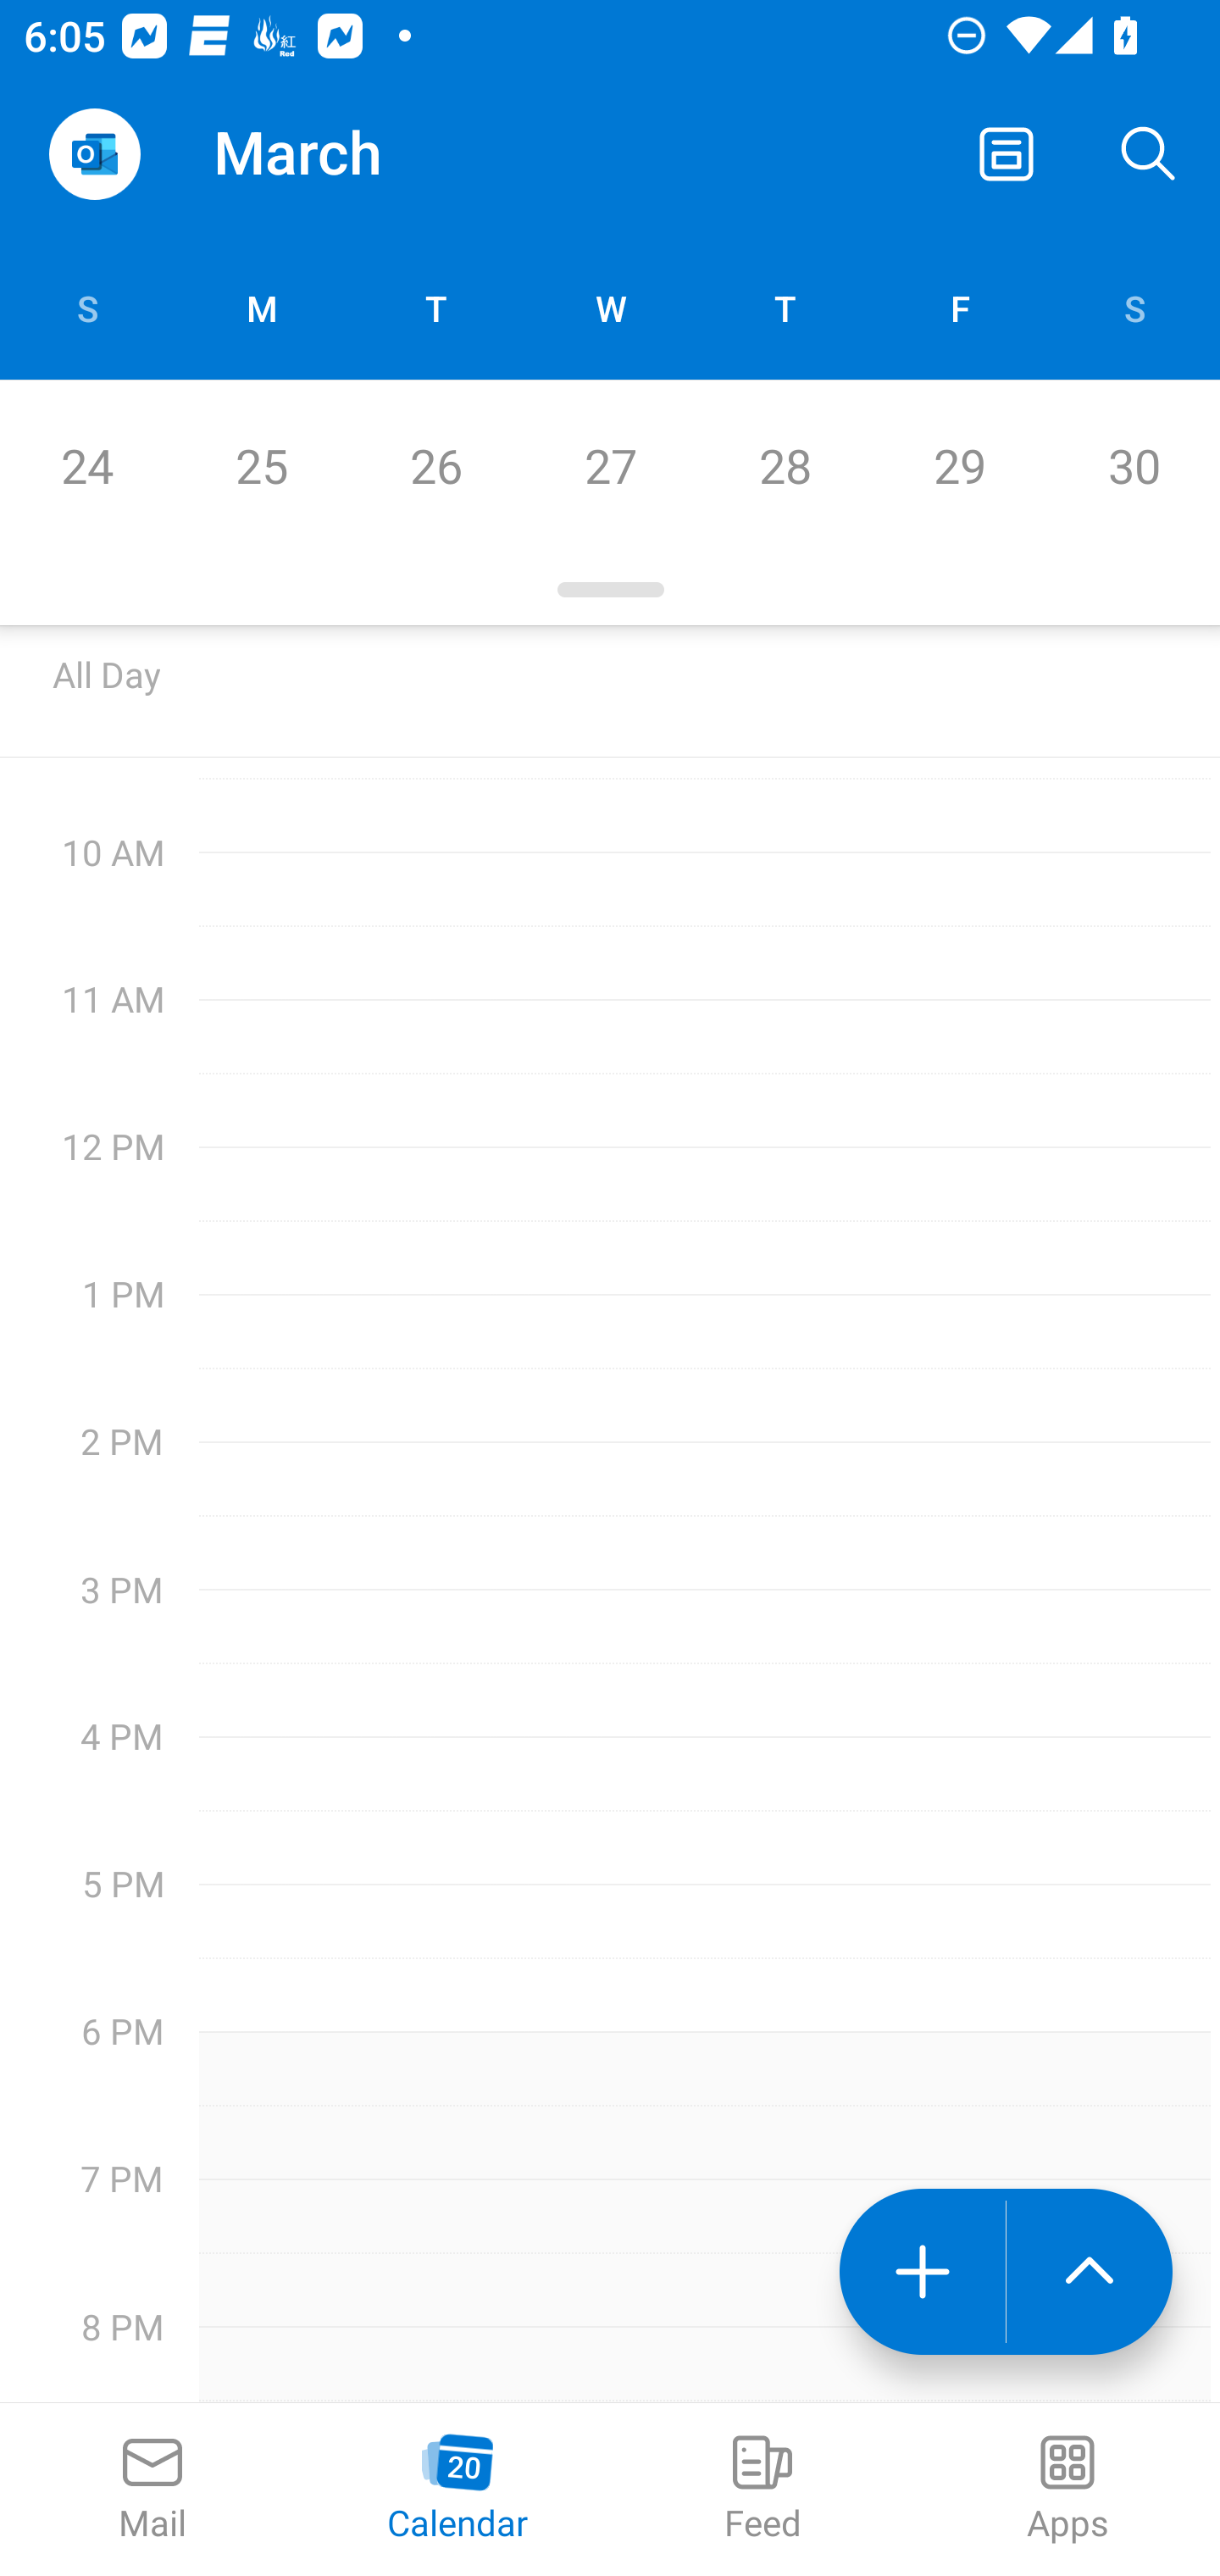 The width and height of the screenshot is (1220, 2576). What do you see at coordinates (1090, 2272) in the screenshot?
I see `launch the extended action menu` at bounding box center [1090, 2272].